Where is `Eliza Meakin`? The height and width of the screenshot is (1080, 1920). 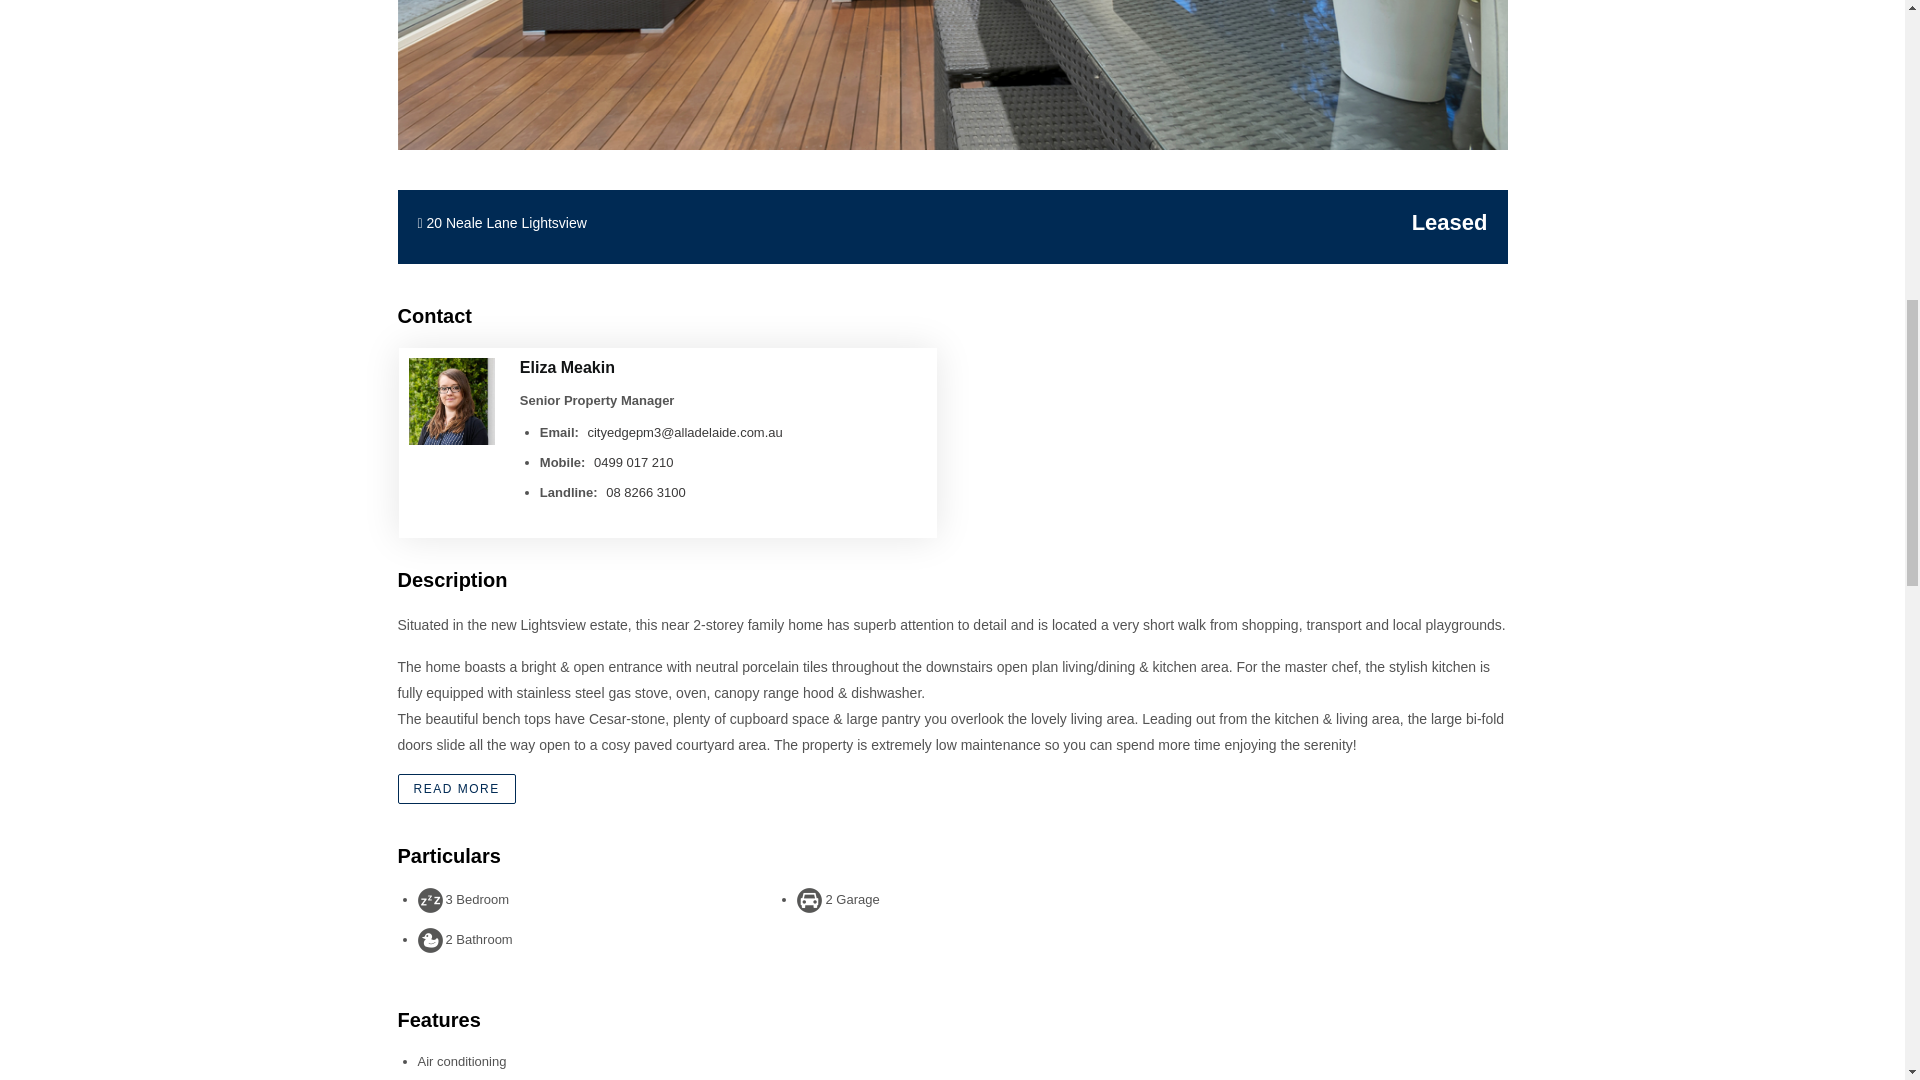 Eliza Meakin is located at coordinates (567, 366).